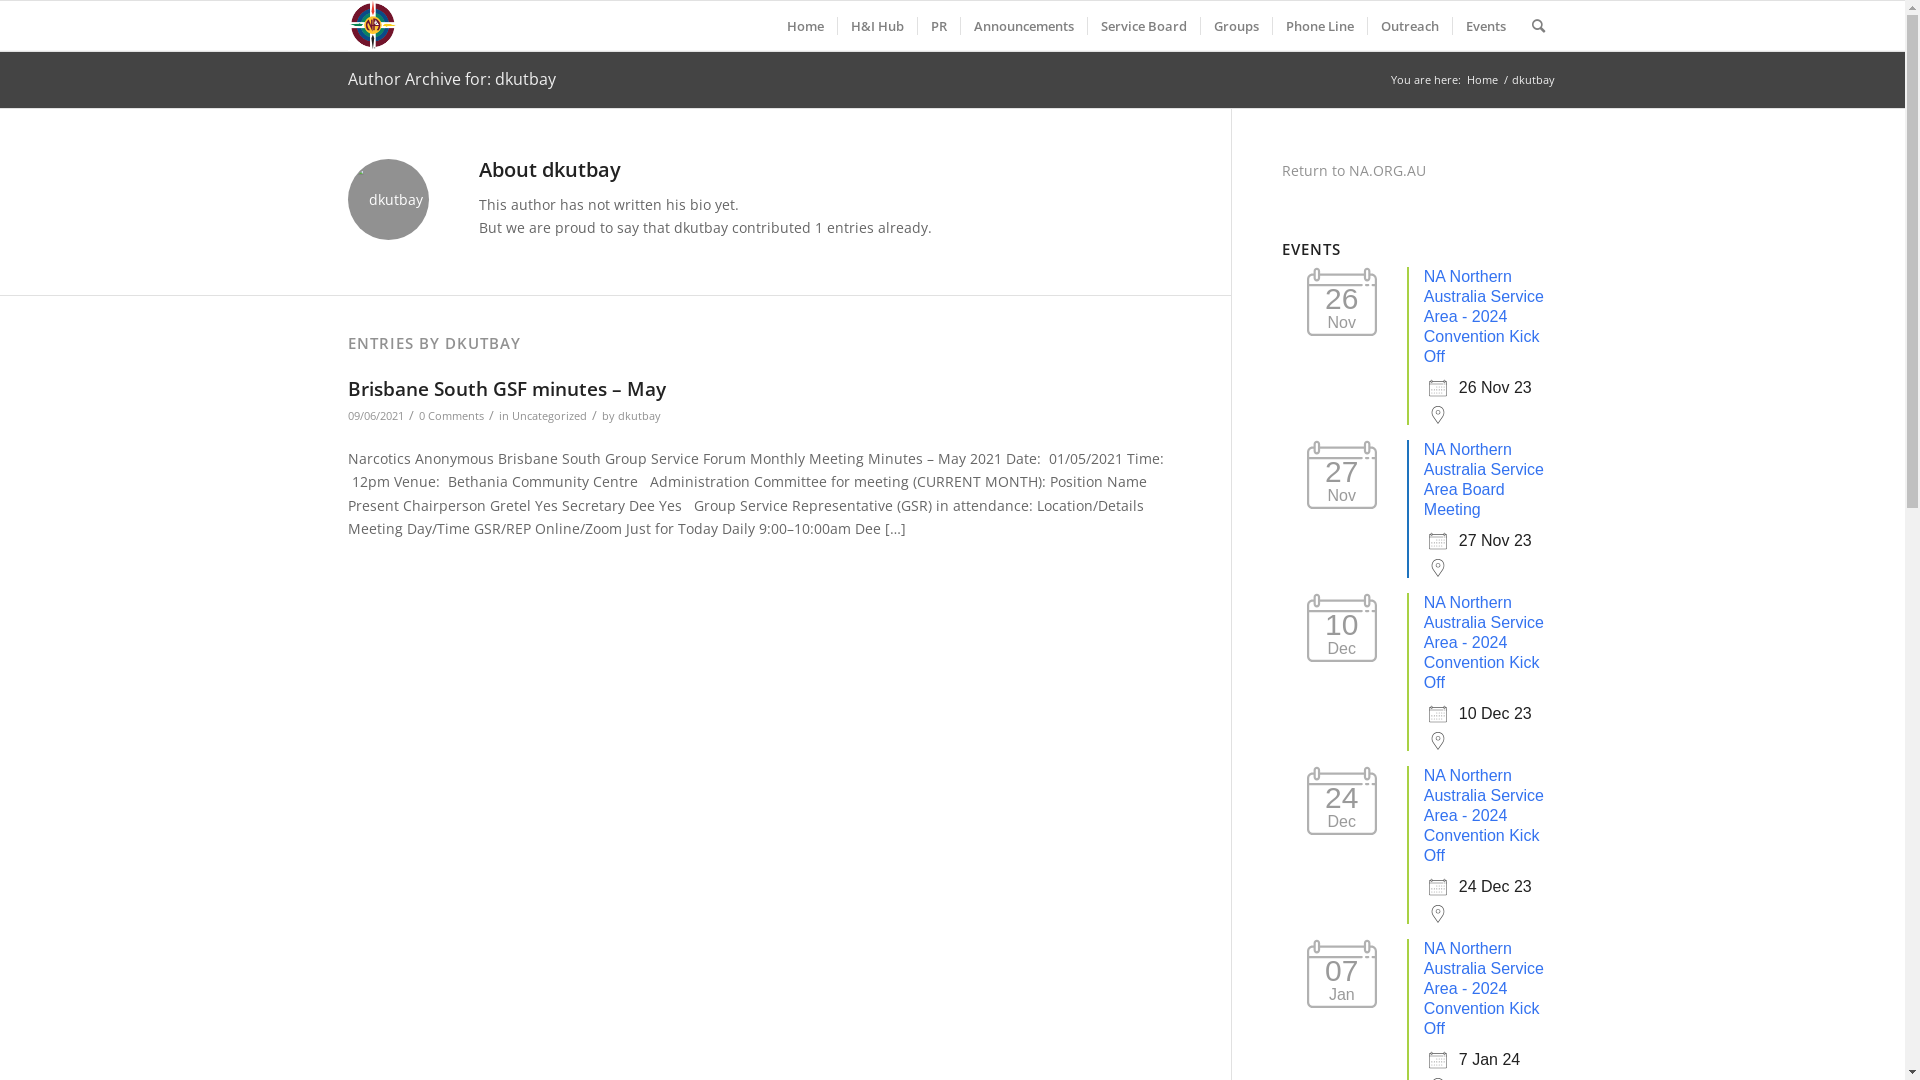 The width and height of the screenshot is (1920, 1080). What do you see at coordinates (1484, 480) in the screenshot?
I see `NA Northern Australia Service Area Board Meeting` at bounding box center [1484, 480].